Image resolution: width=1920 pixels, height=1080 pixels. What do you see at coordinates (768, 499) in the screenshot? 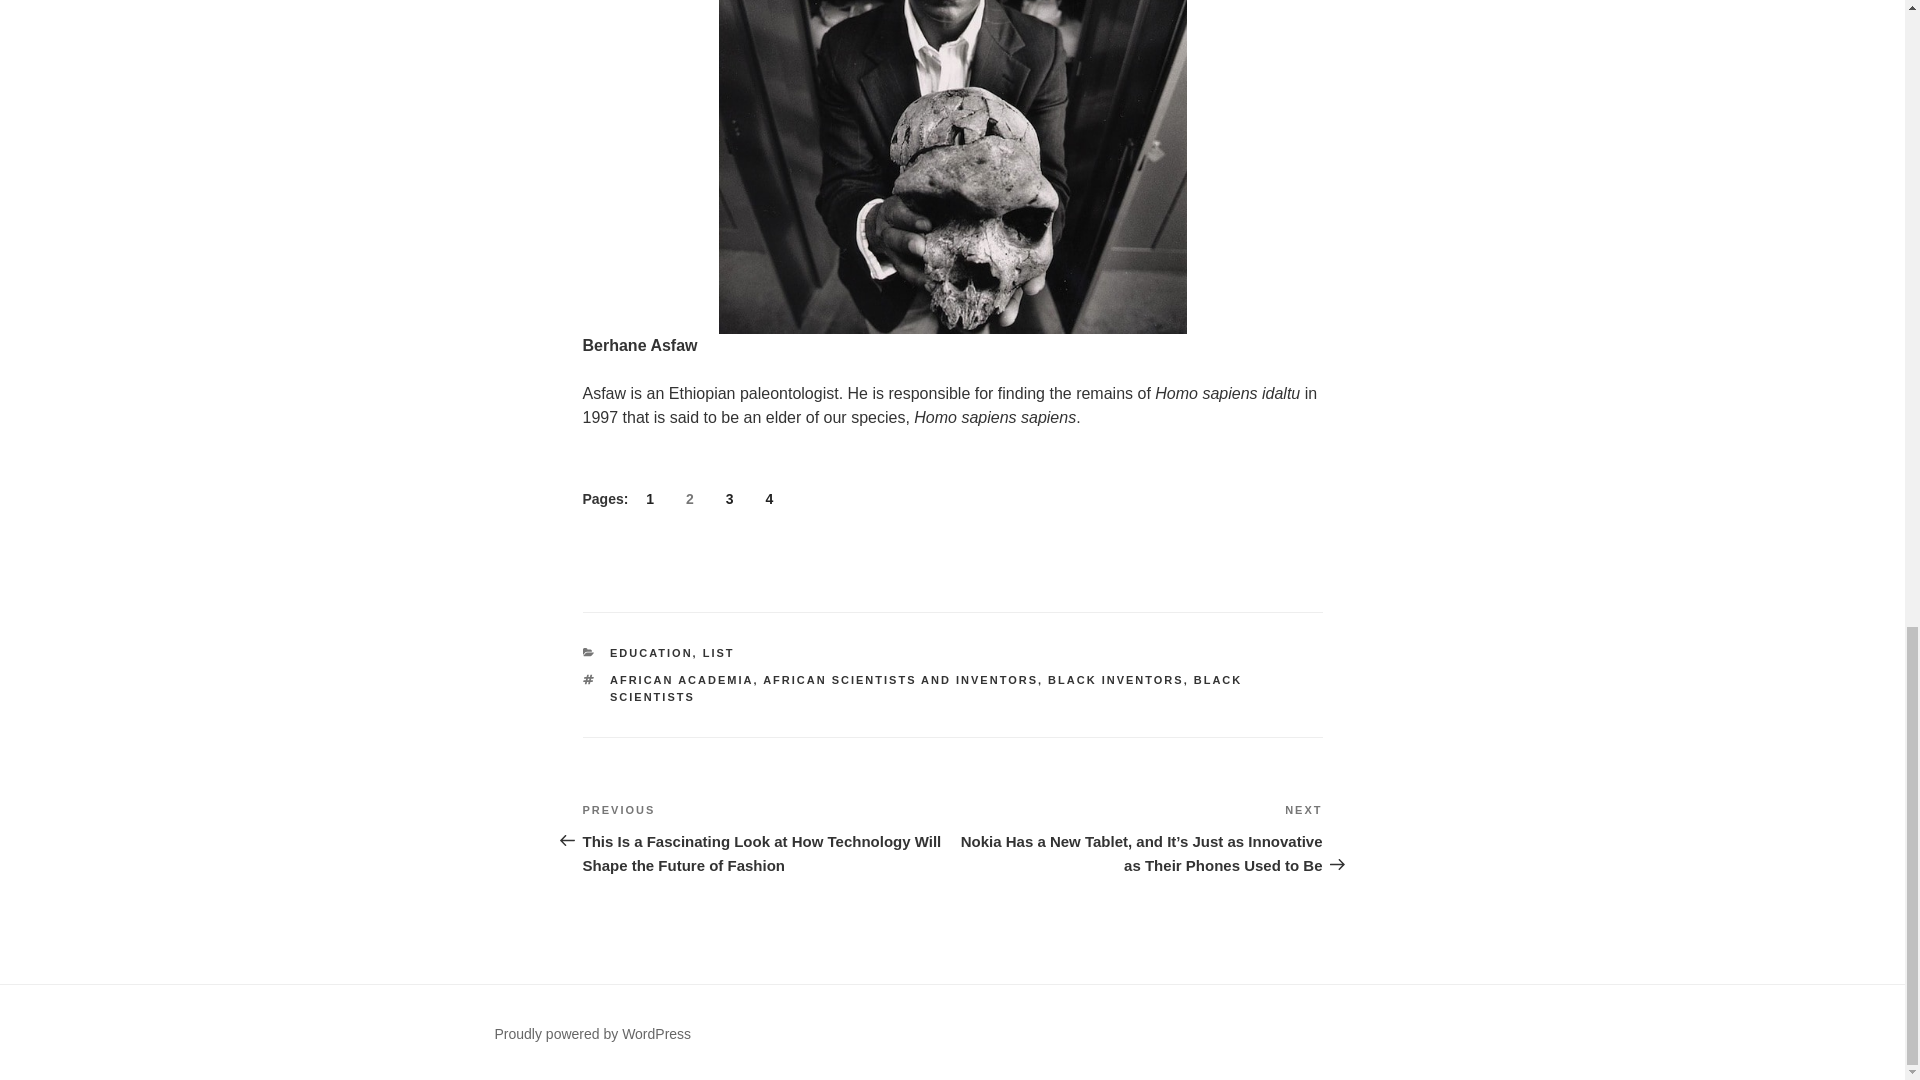
I see `4` at bounding box center [768, 499].